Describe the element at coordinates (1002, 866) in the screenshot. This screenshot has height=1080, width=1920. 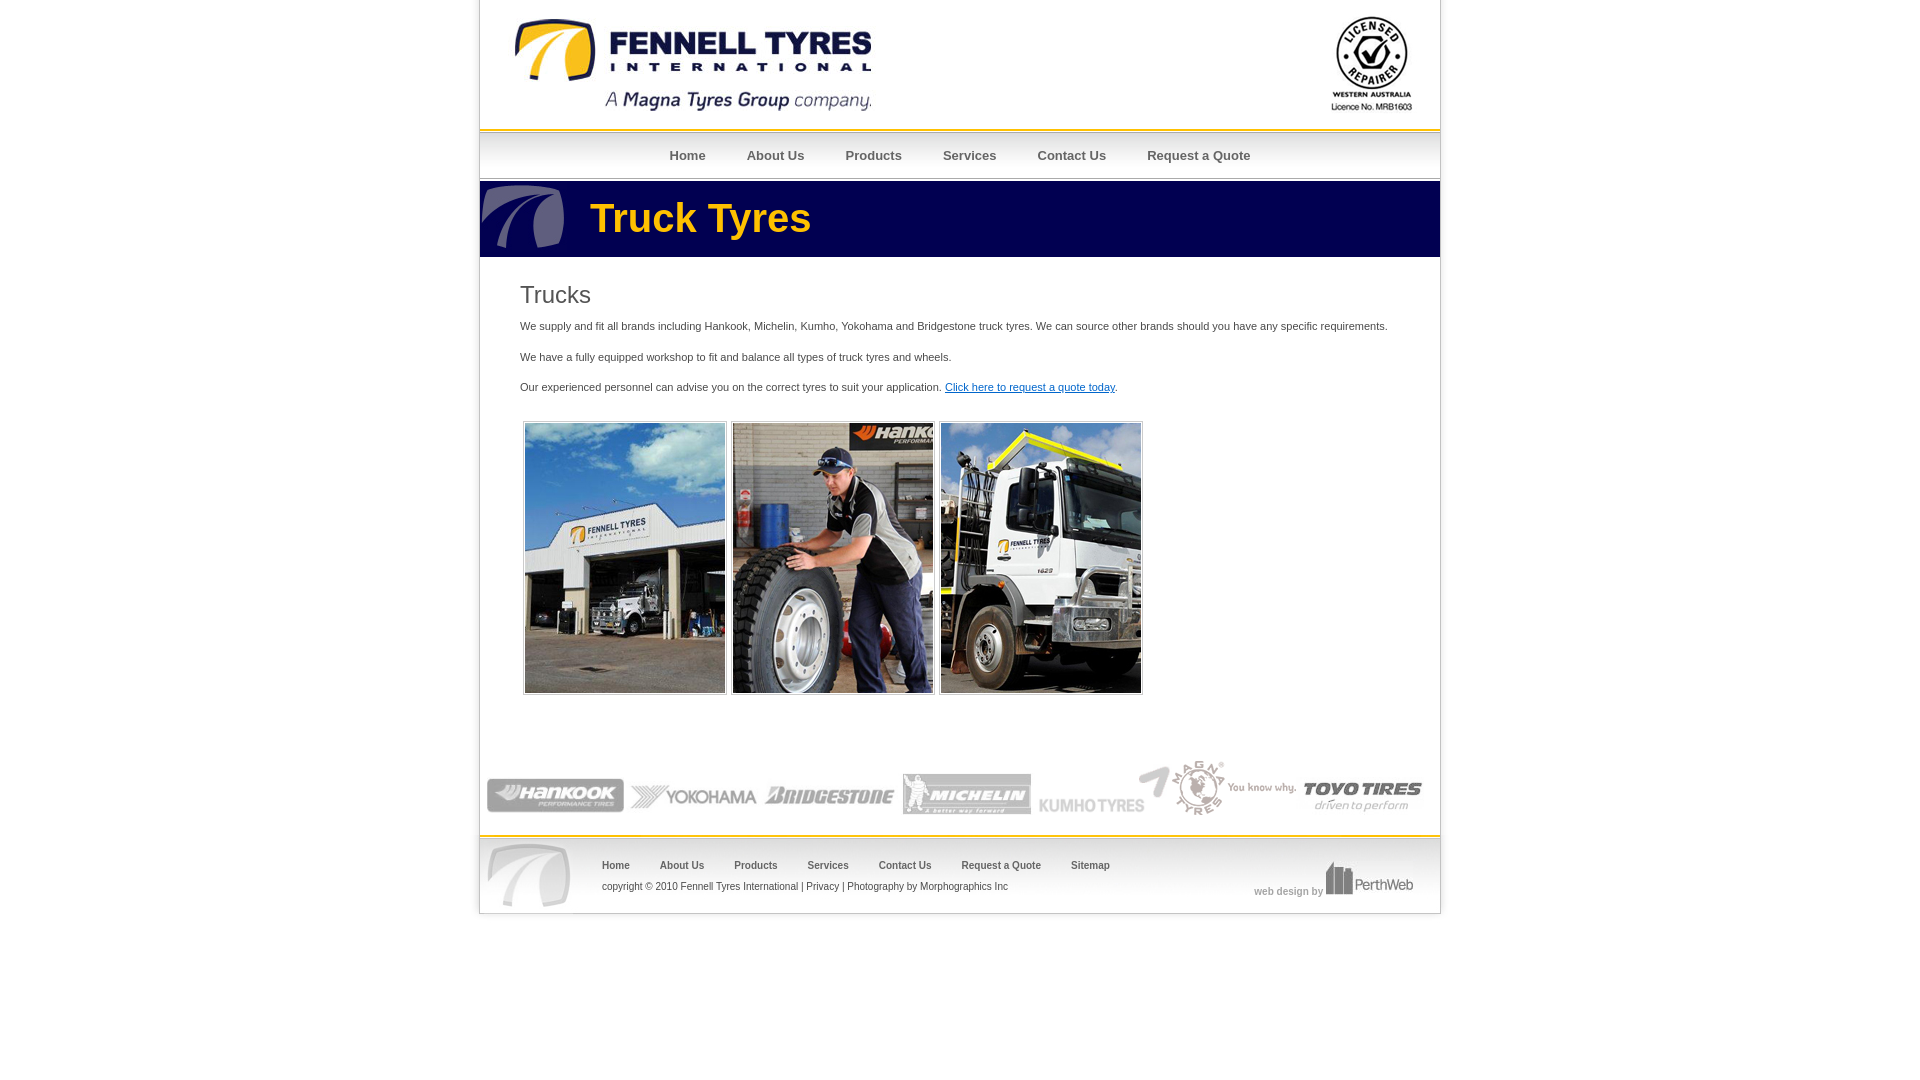
I see `Request a Quote` at that location.